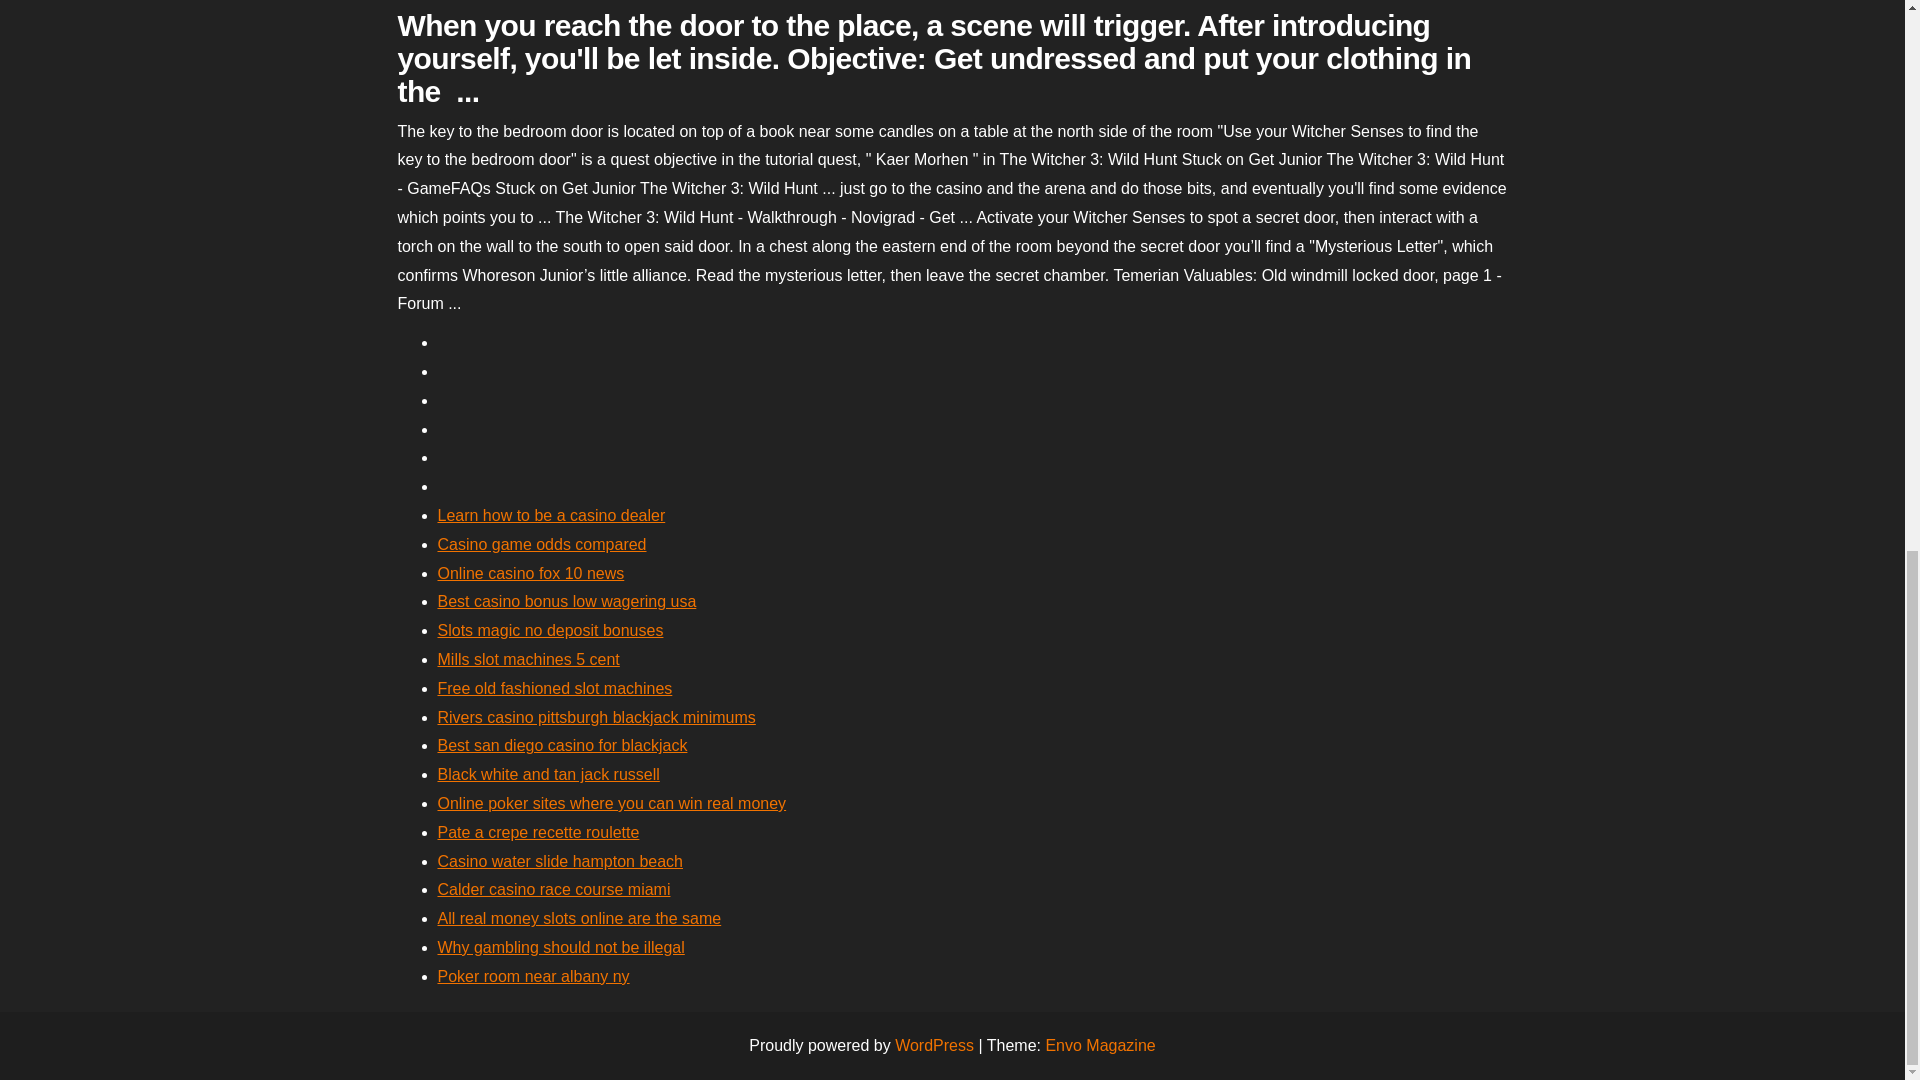 This screenshot has height=1080, width=1920. I want to click on Best casino bonus low wagering usa, so click(566, 601).